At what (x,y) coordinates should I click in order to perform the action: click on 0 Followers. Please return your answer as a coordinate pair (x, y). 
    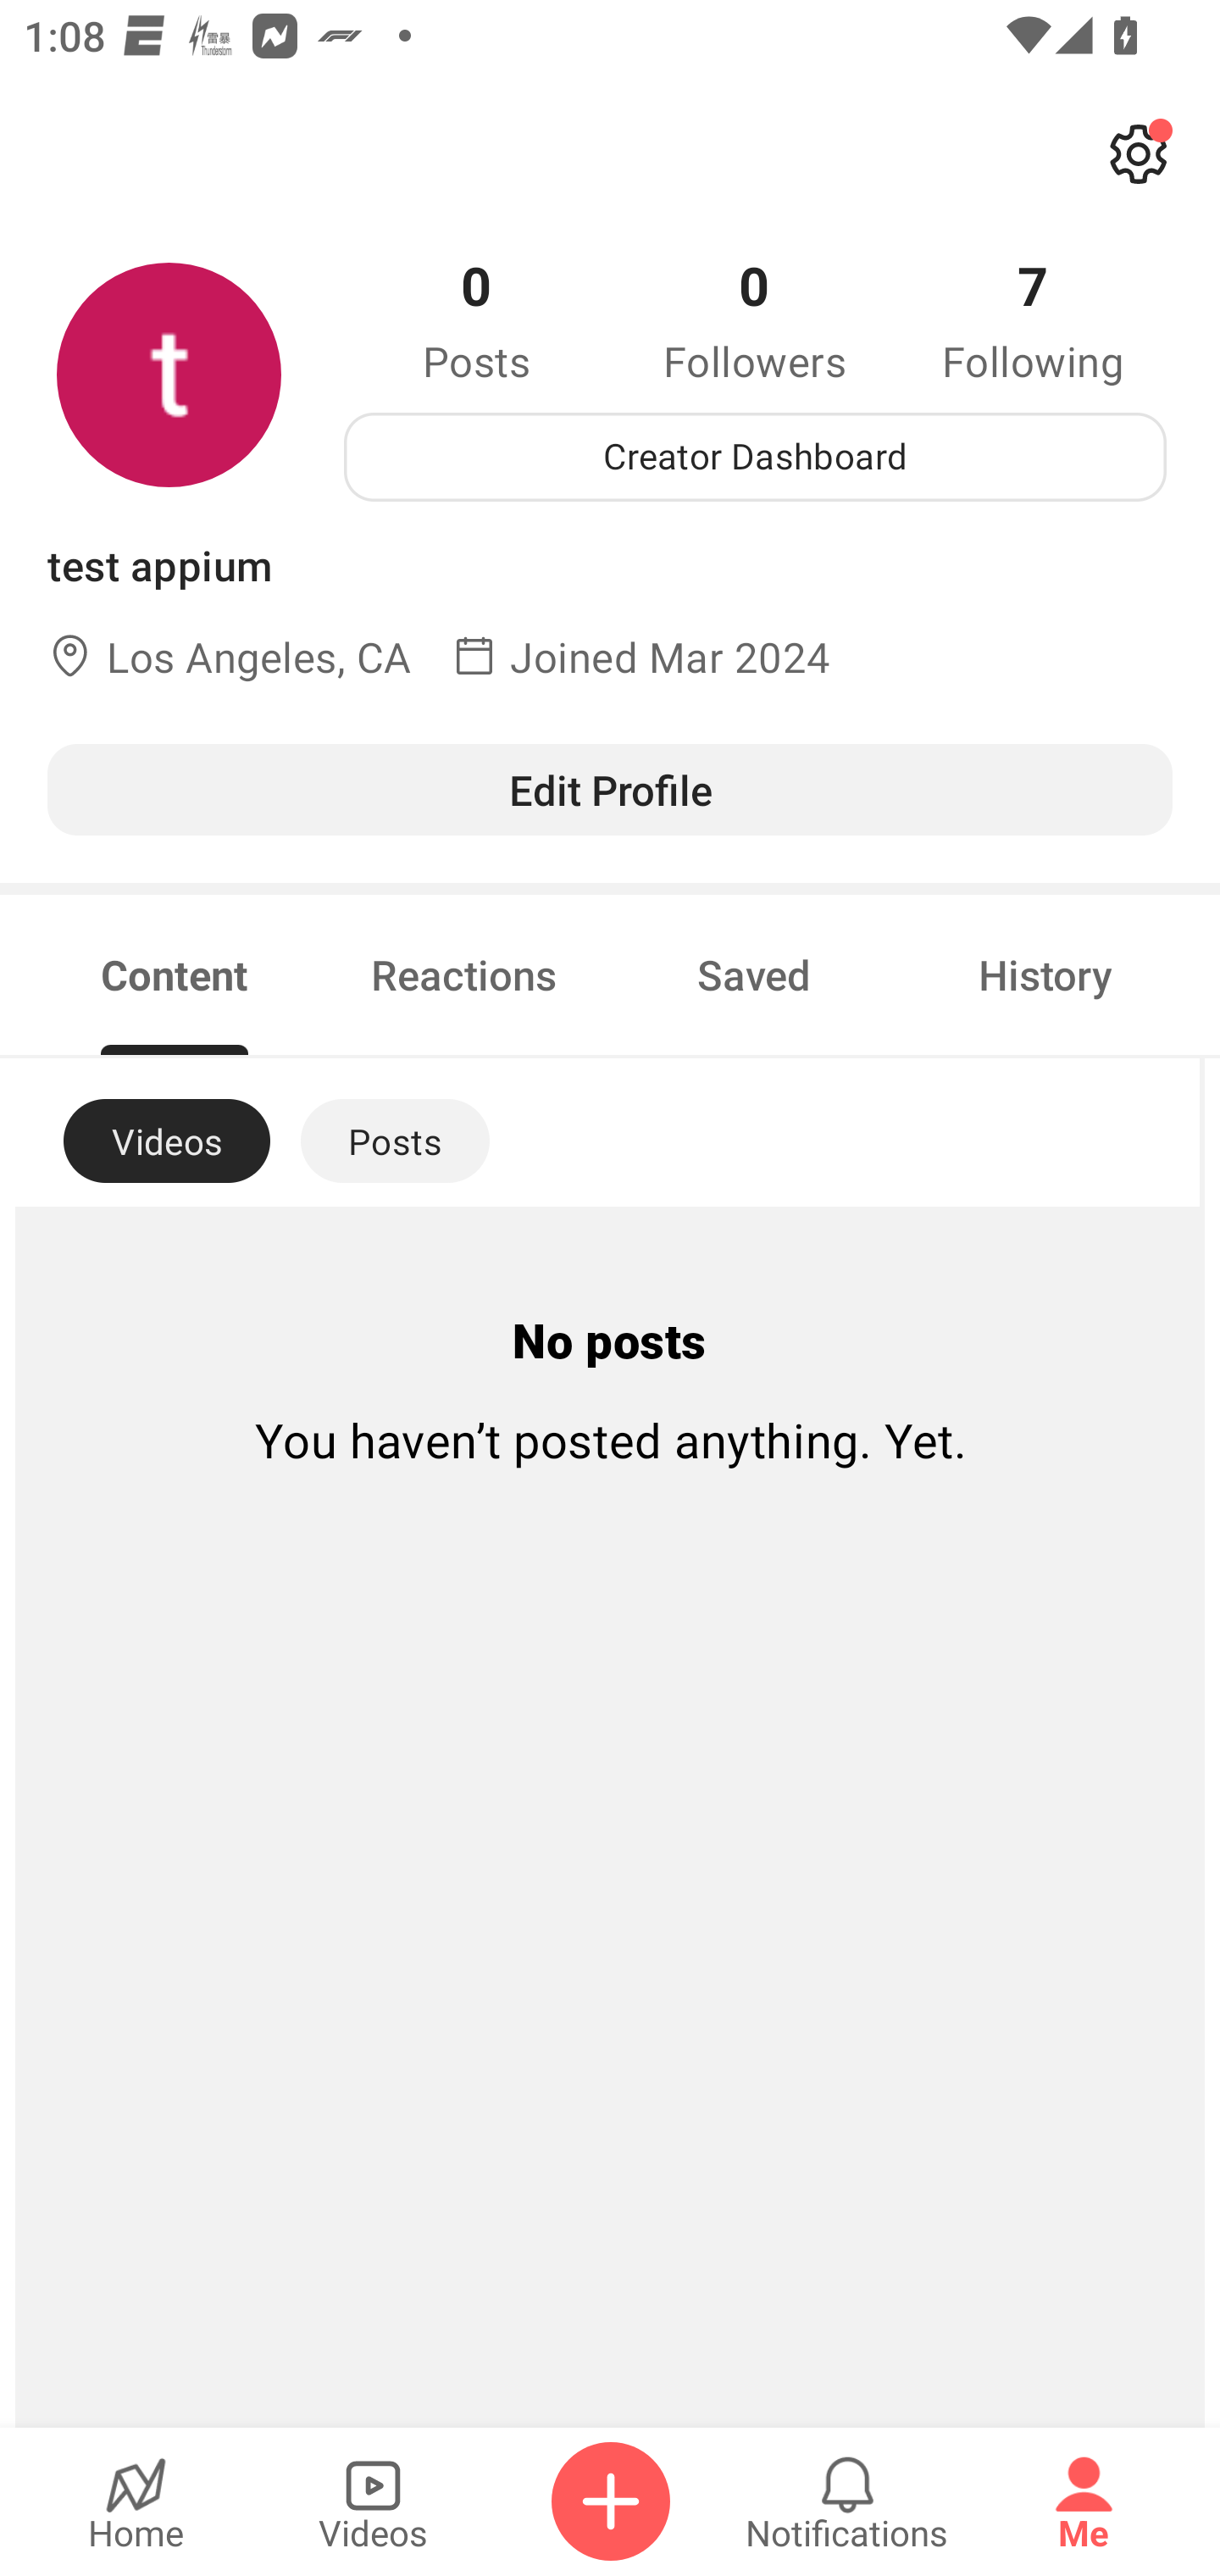
    Looking at the image, I should click on (755, 319).